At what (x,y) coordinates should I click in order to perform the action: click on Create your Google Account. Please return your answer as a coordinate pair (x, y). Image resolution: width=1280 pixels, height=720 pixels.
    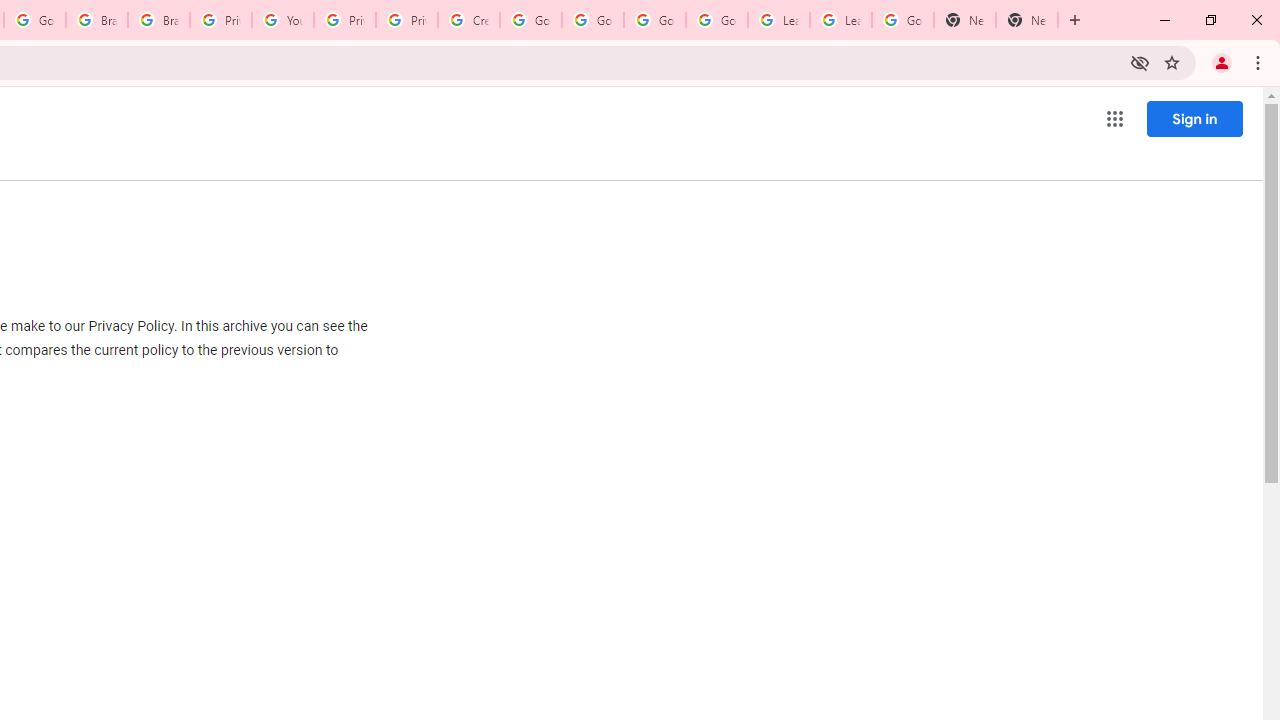
    Looking at the image, I should click on (468, 20).